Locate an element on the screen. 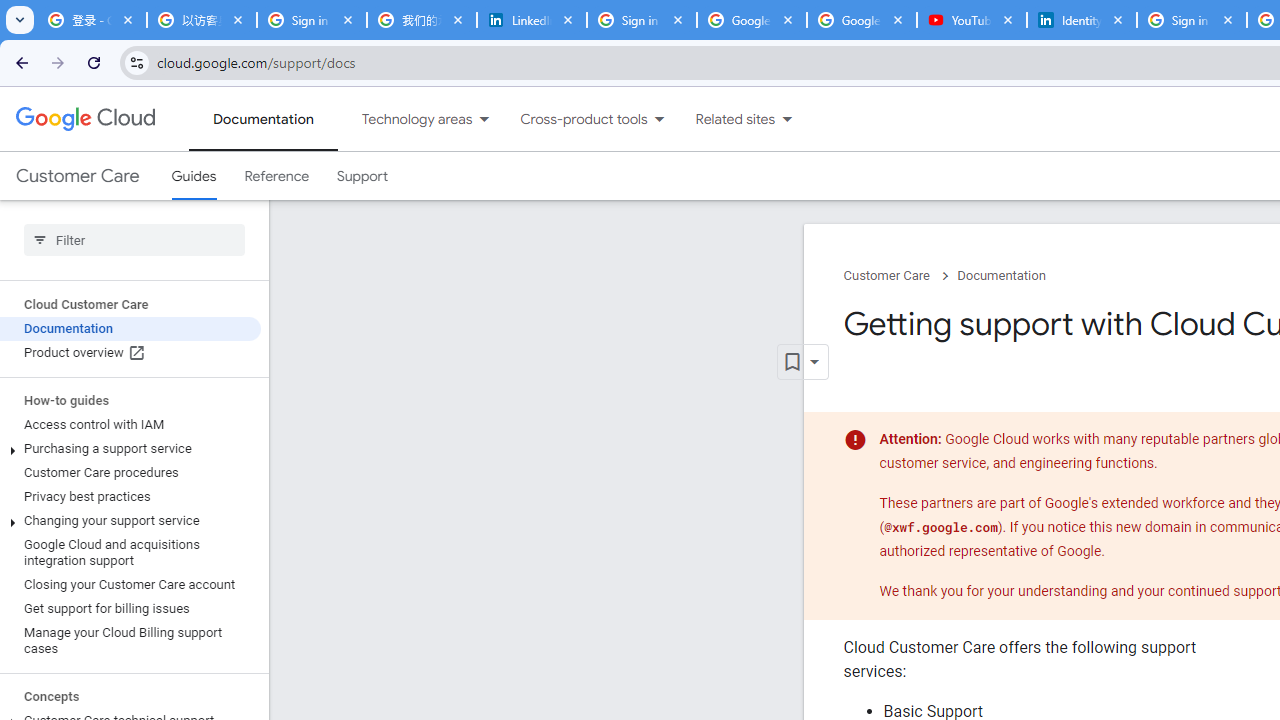  Changing your support service is located at coordinates (130, 520).